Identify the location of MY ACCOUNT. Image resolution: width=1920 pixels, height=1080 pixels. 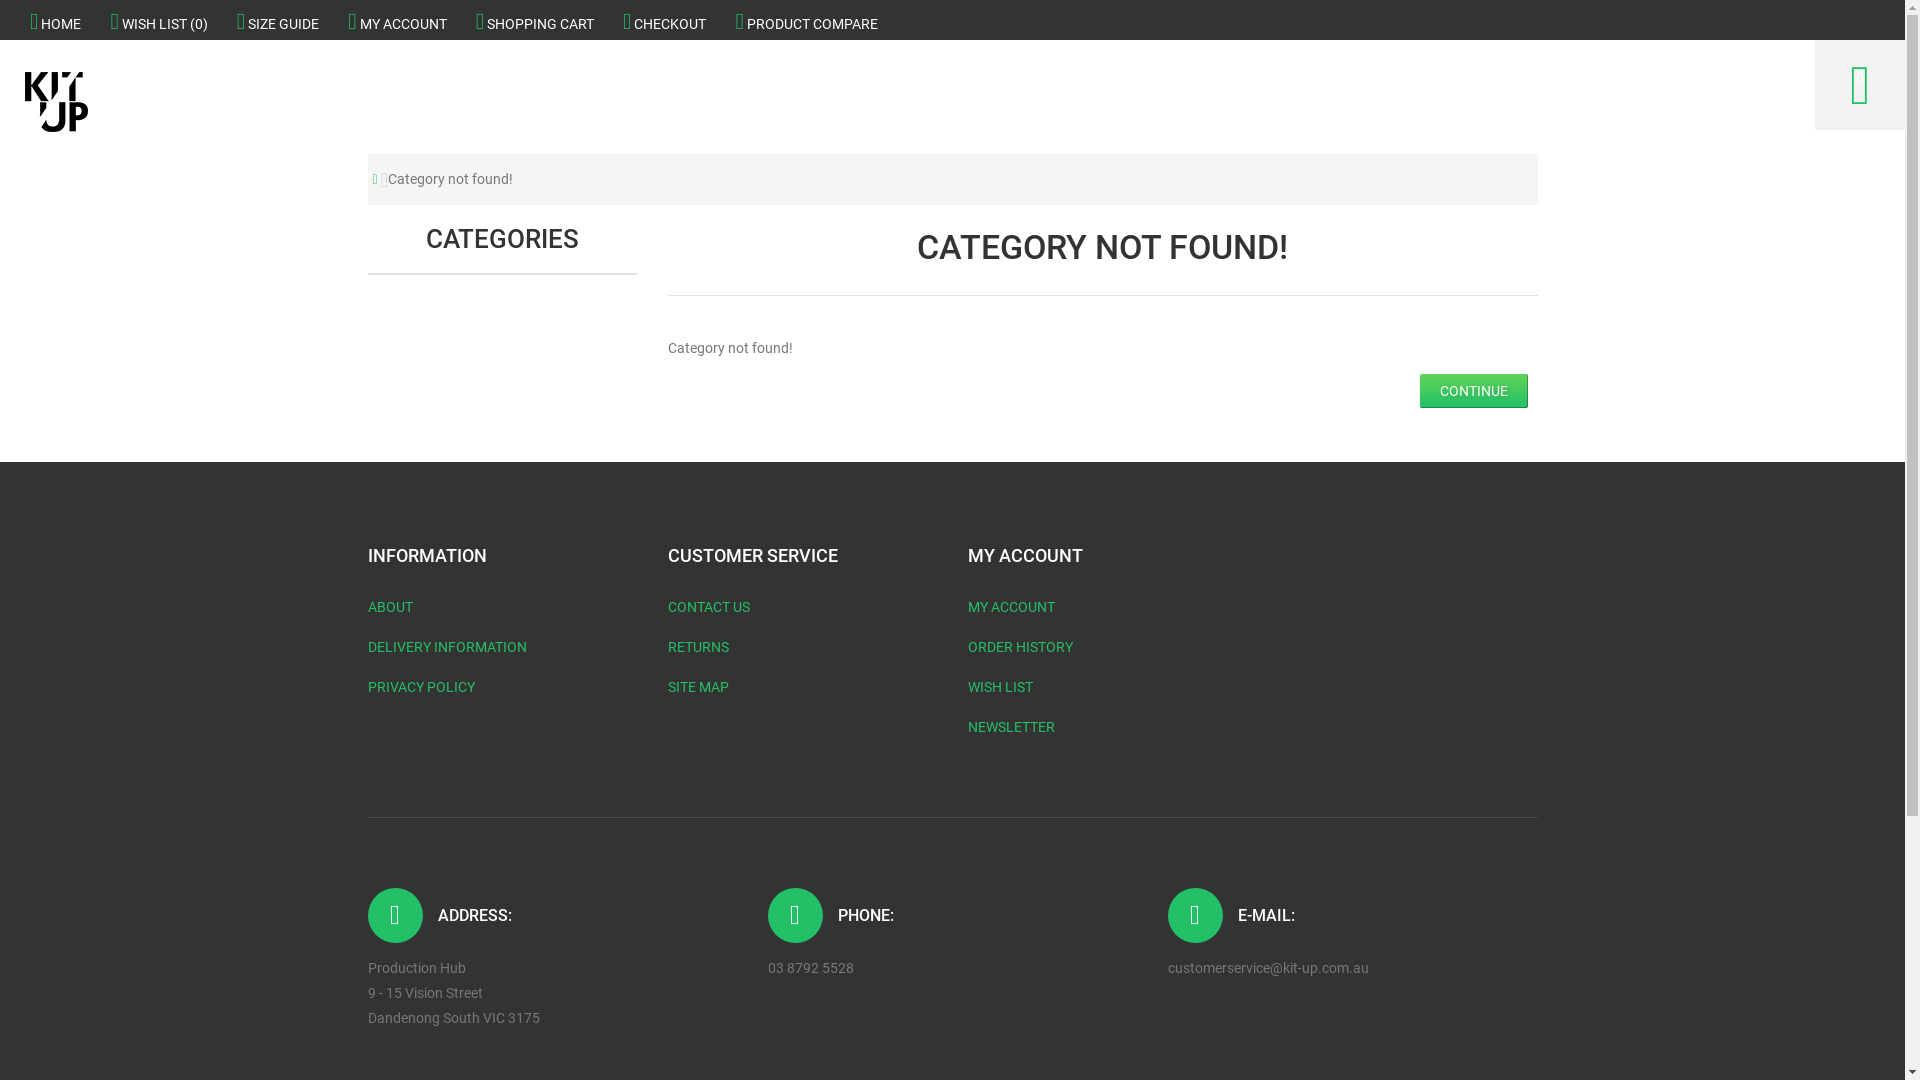
(1012, 607).